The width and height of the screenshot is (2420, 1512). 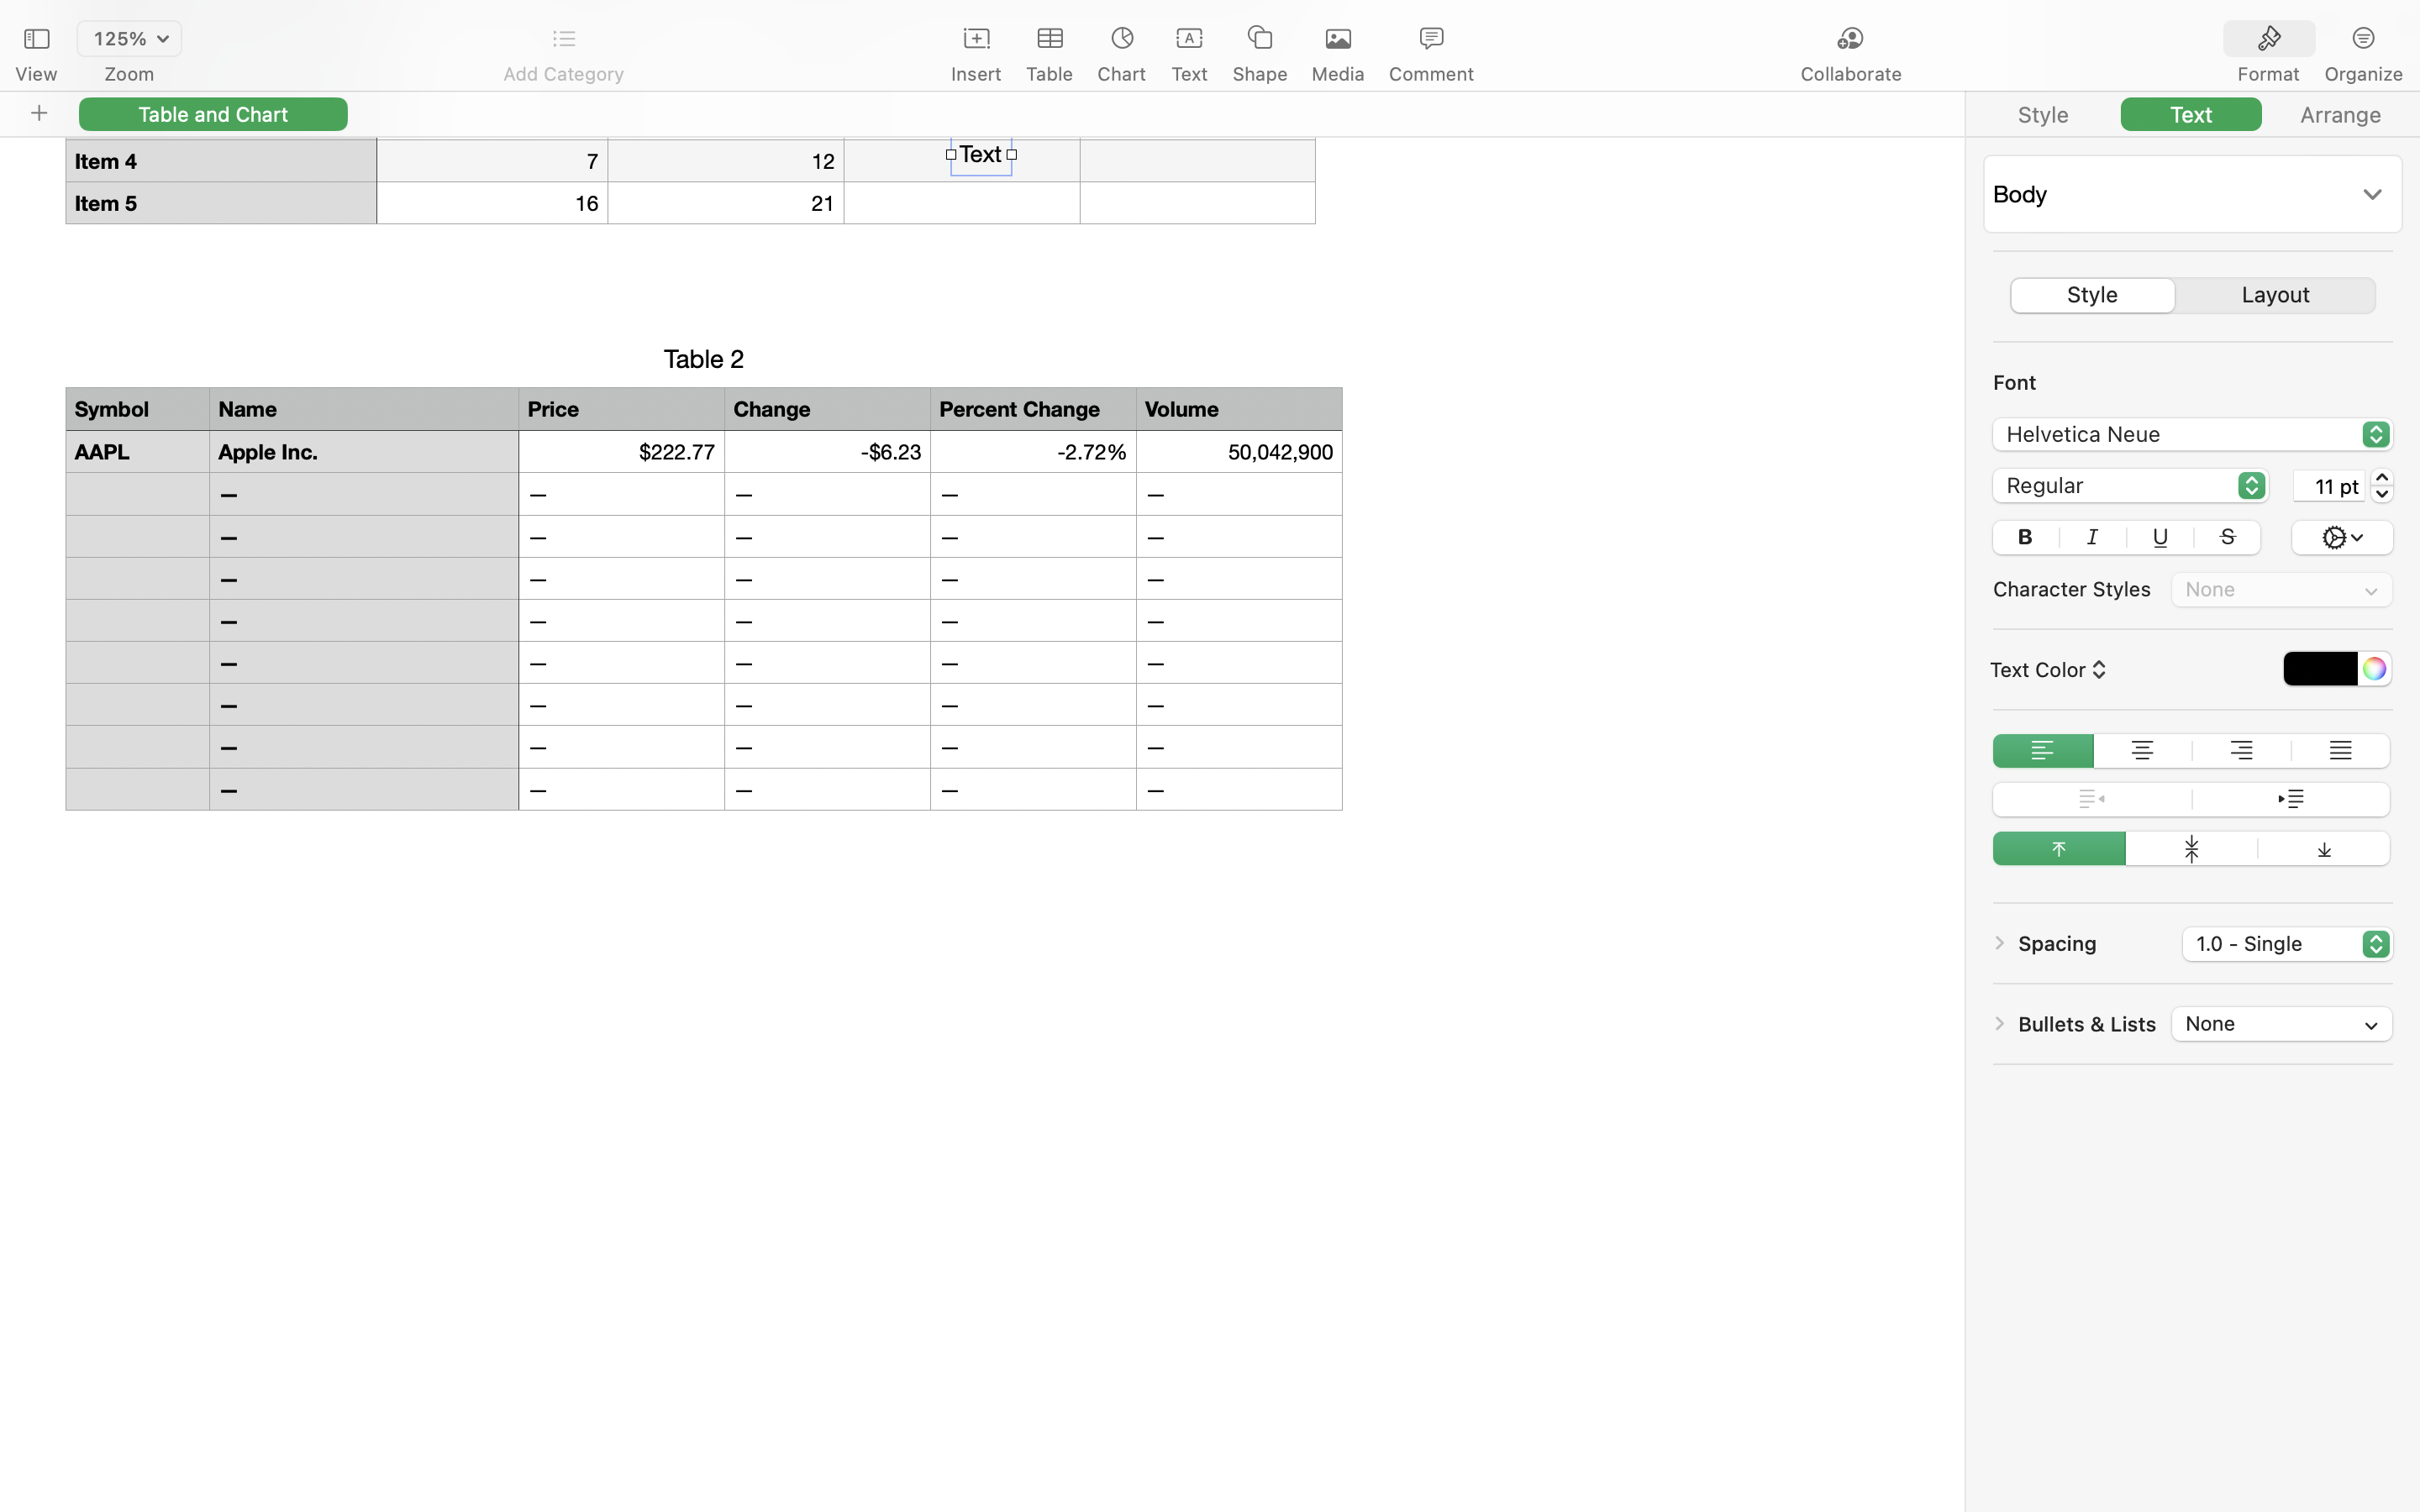 What do you see at coordinates (563, 74) in the screenshot?
I see `Add Category` at bounding box center [563, 74].